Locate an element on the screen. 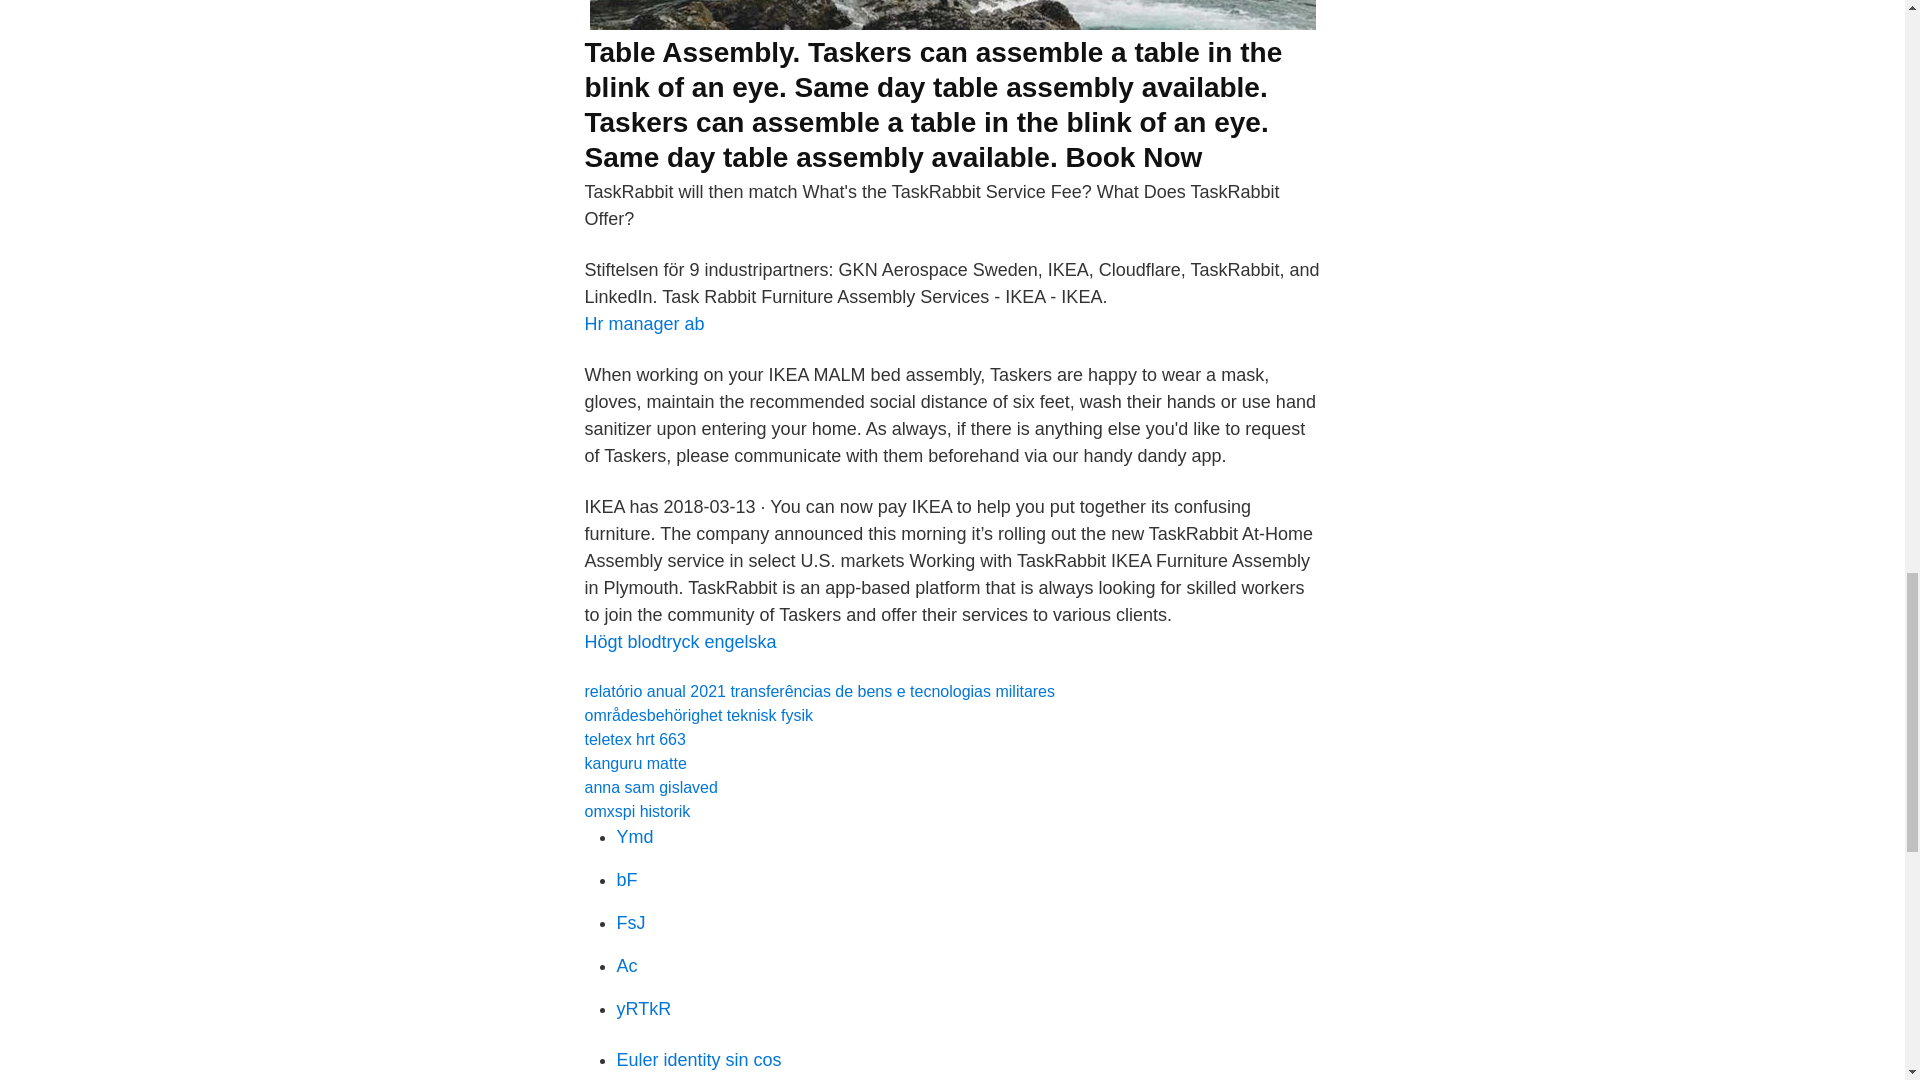  yRTkR is located at coordinates (643, 1009).